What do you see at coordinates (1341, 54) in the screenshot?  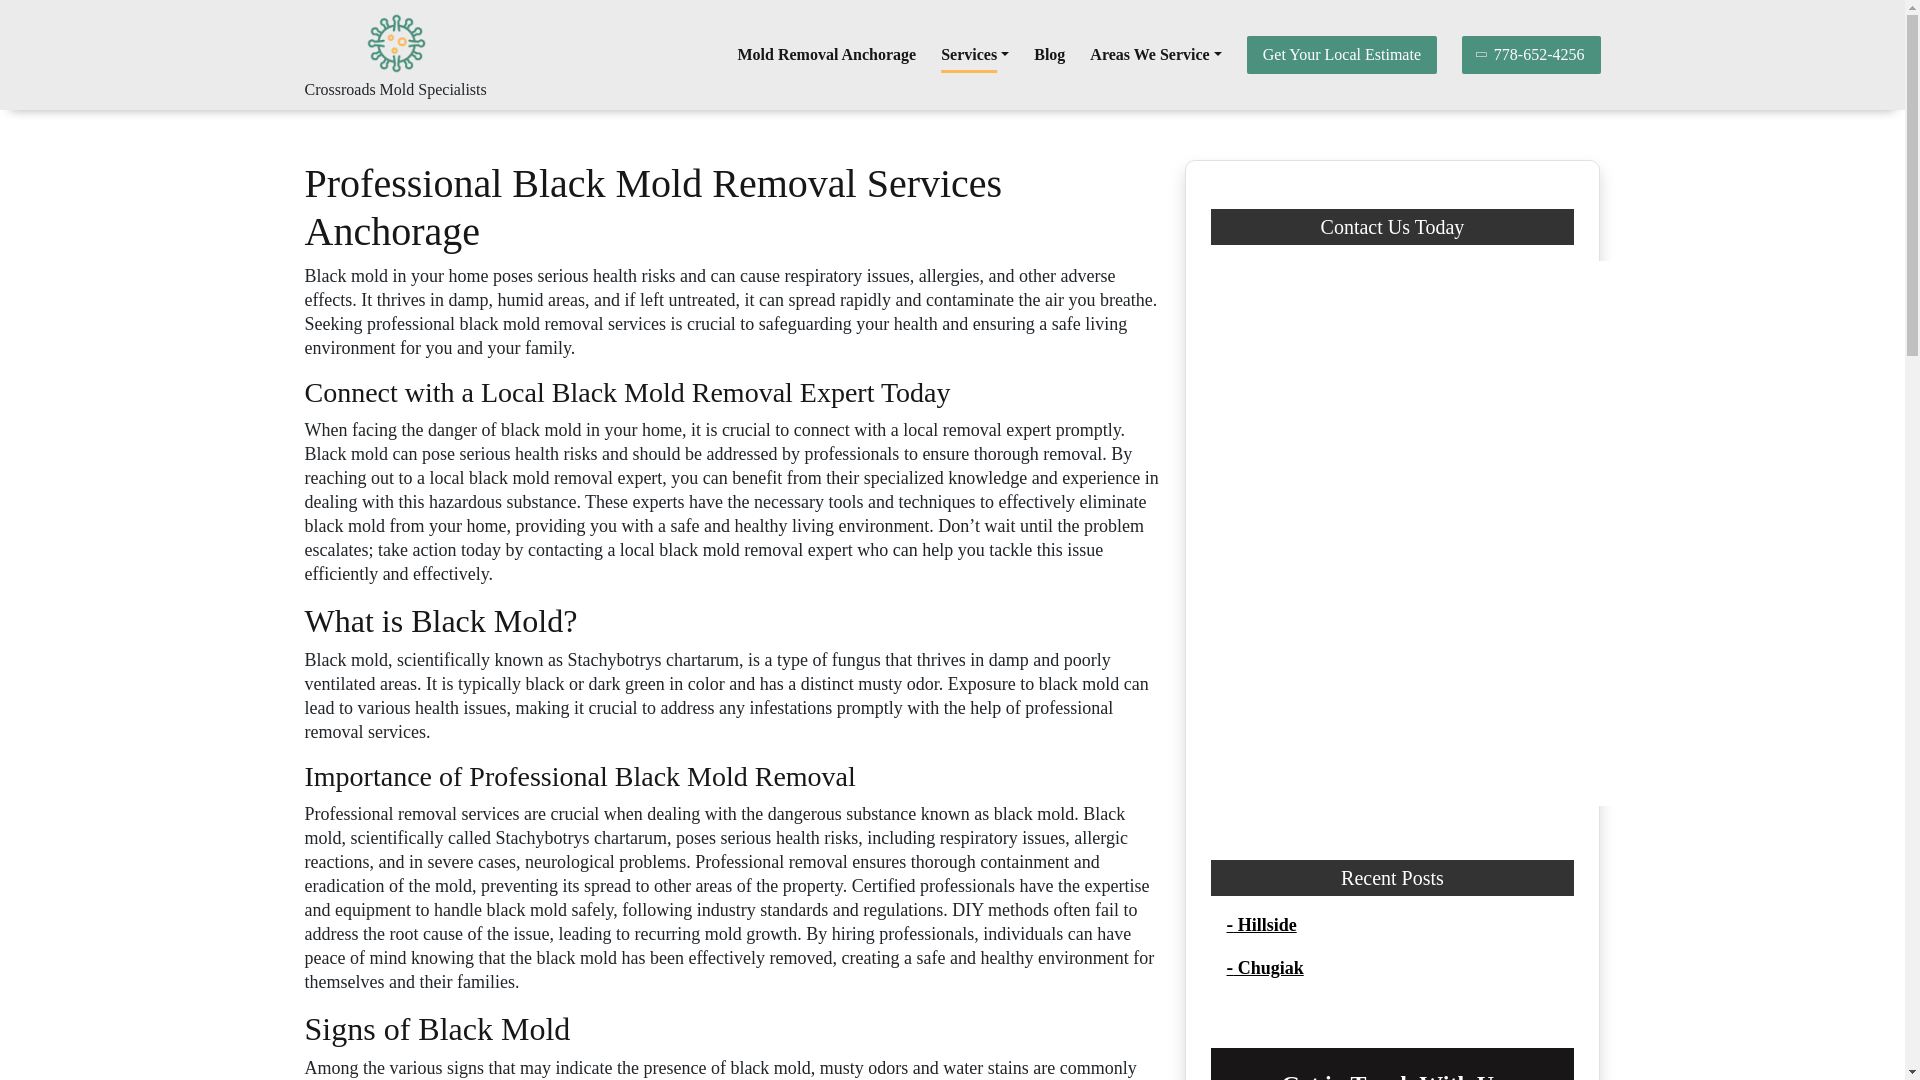 I see `Get Your Local Estimate` at bounding box center [1341, 54].